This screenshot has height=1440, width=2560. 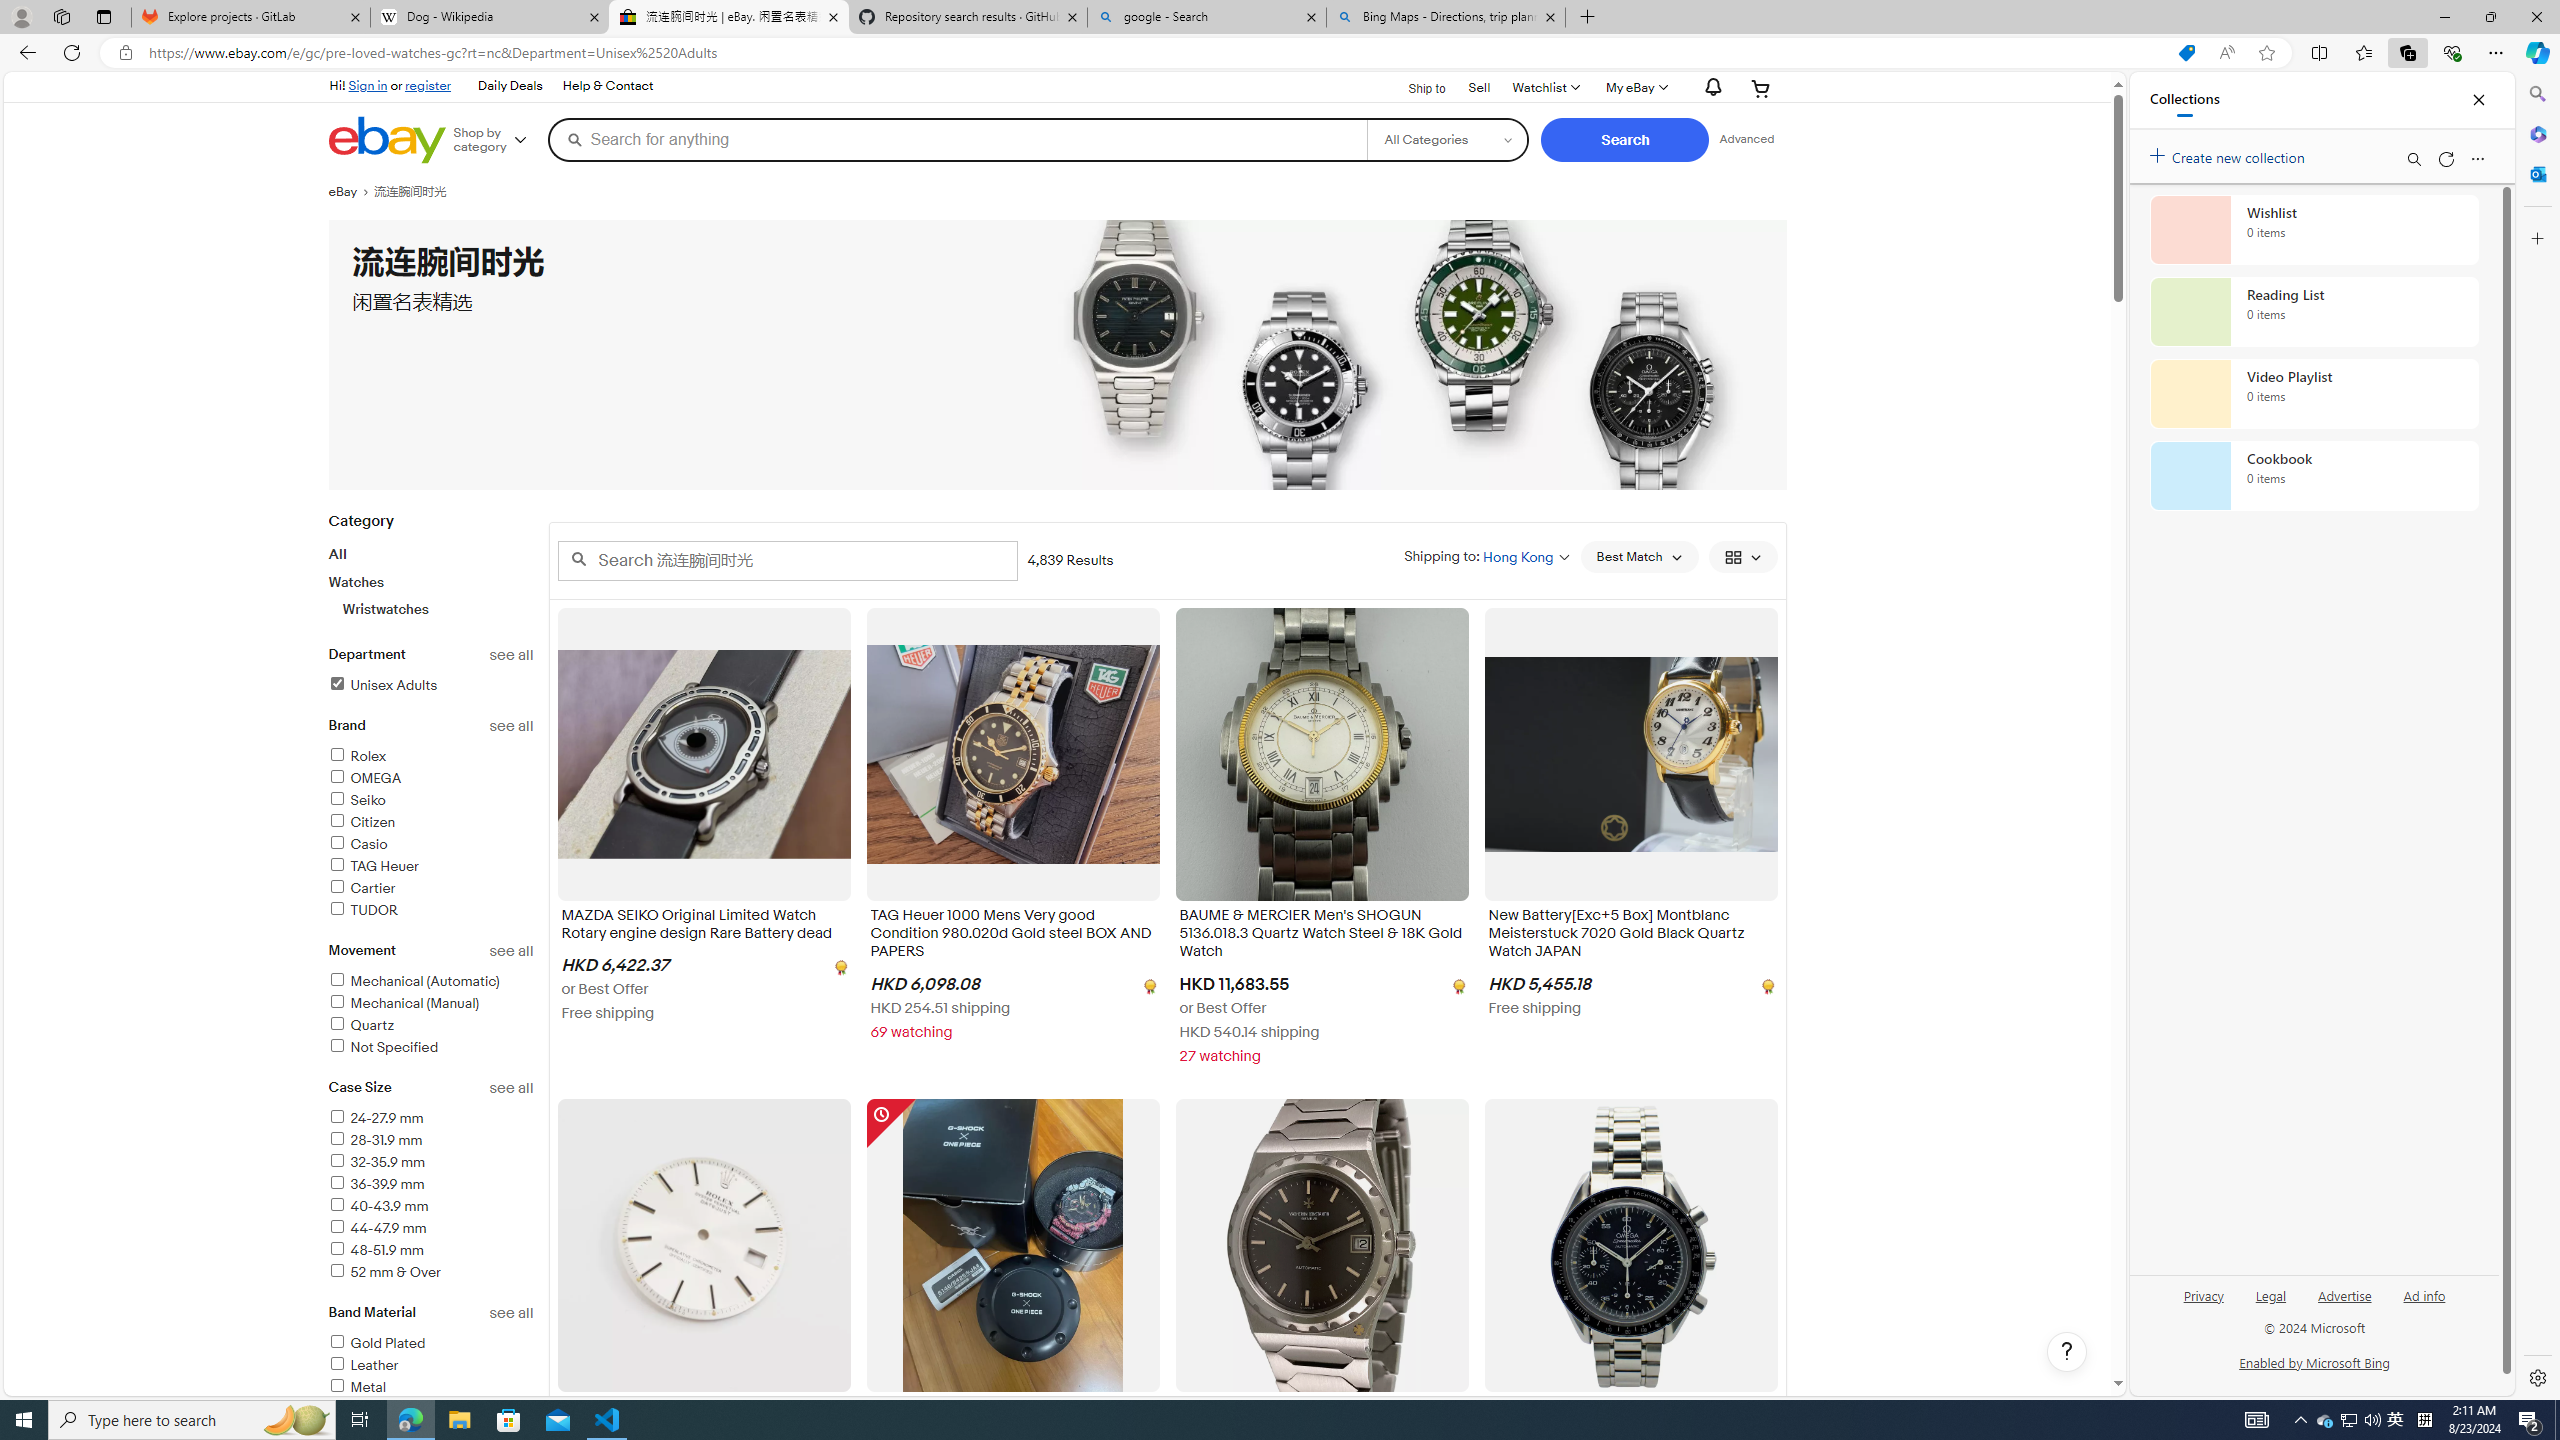 I want to click on TUDOR, so click(x=362, y=910).